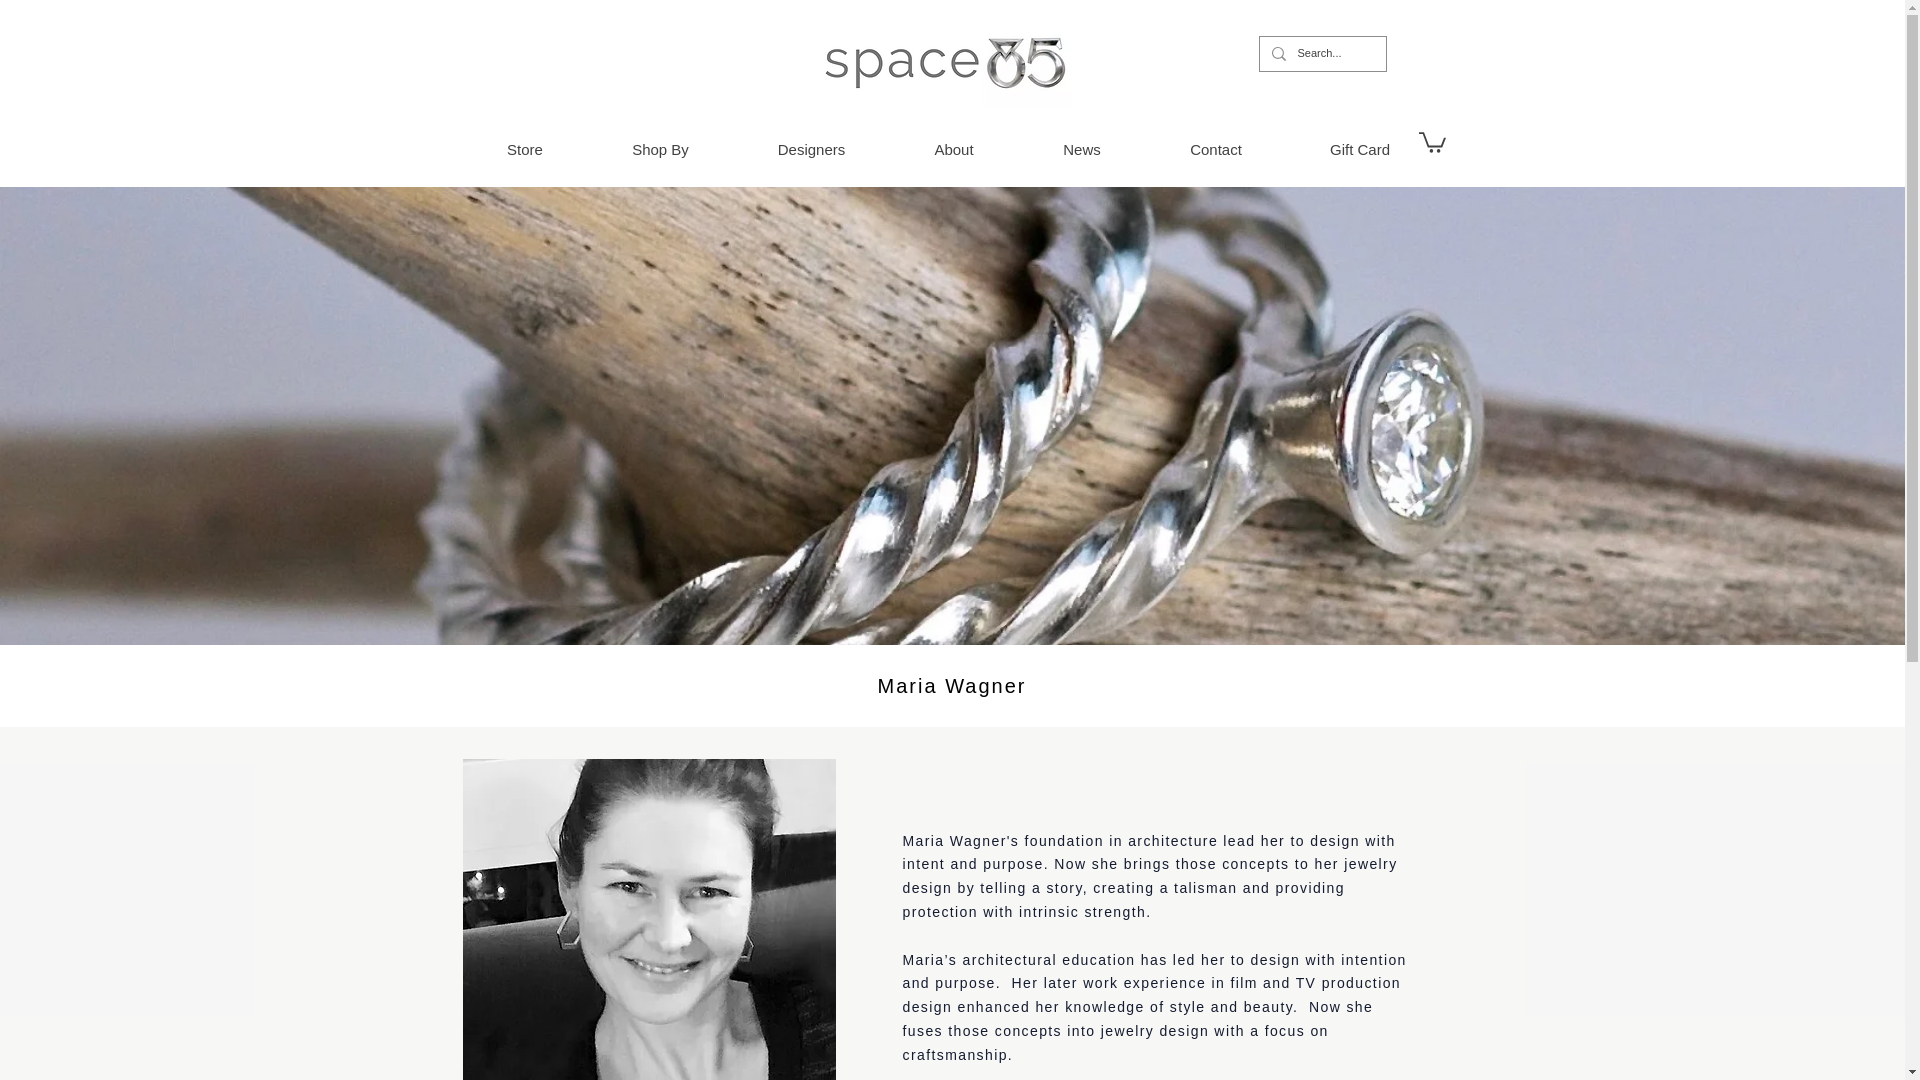 The image size is (1920, 1080). I want to click on Designers, so click(812, 150).